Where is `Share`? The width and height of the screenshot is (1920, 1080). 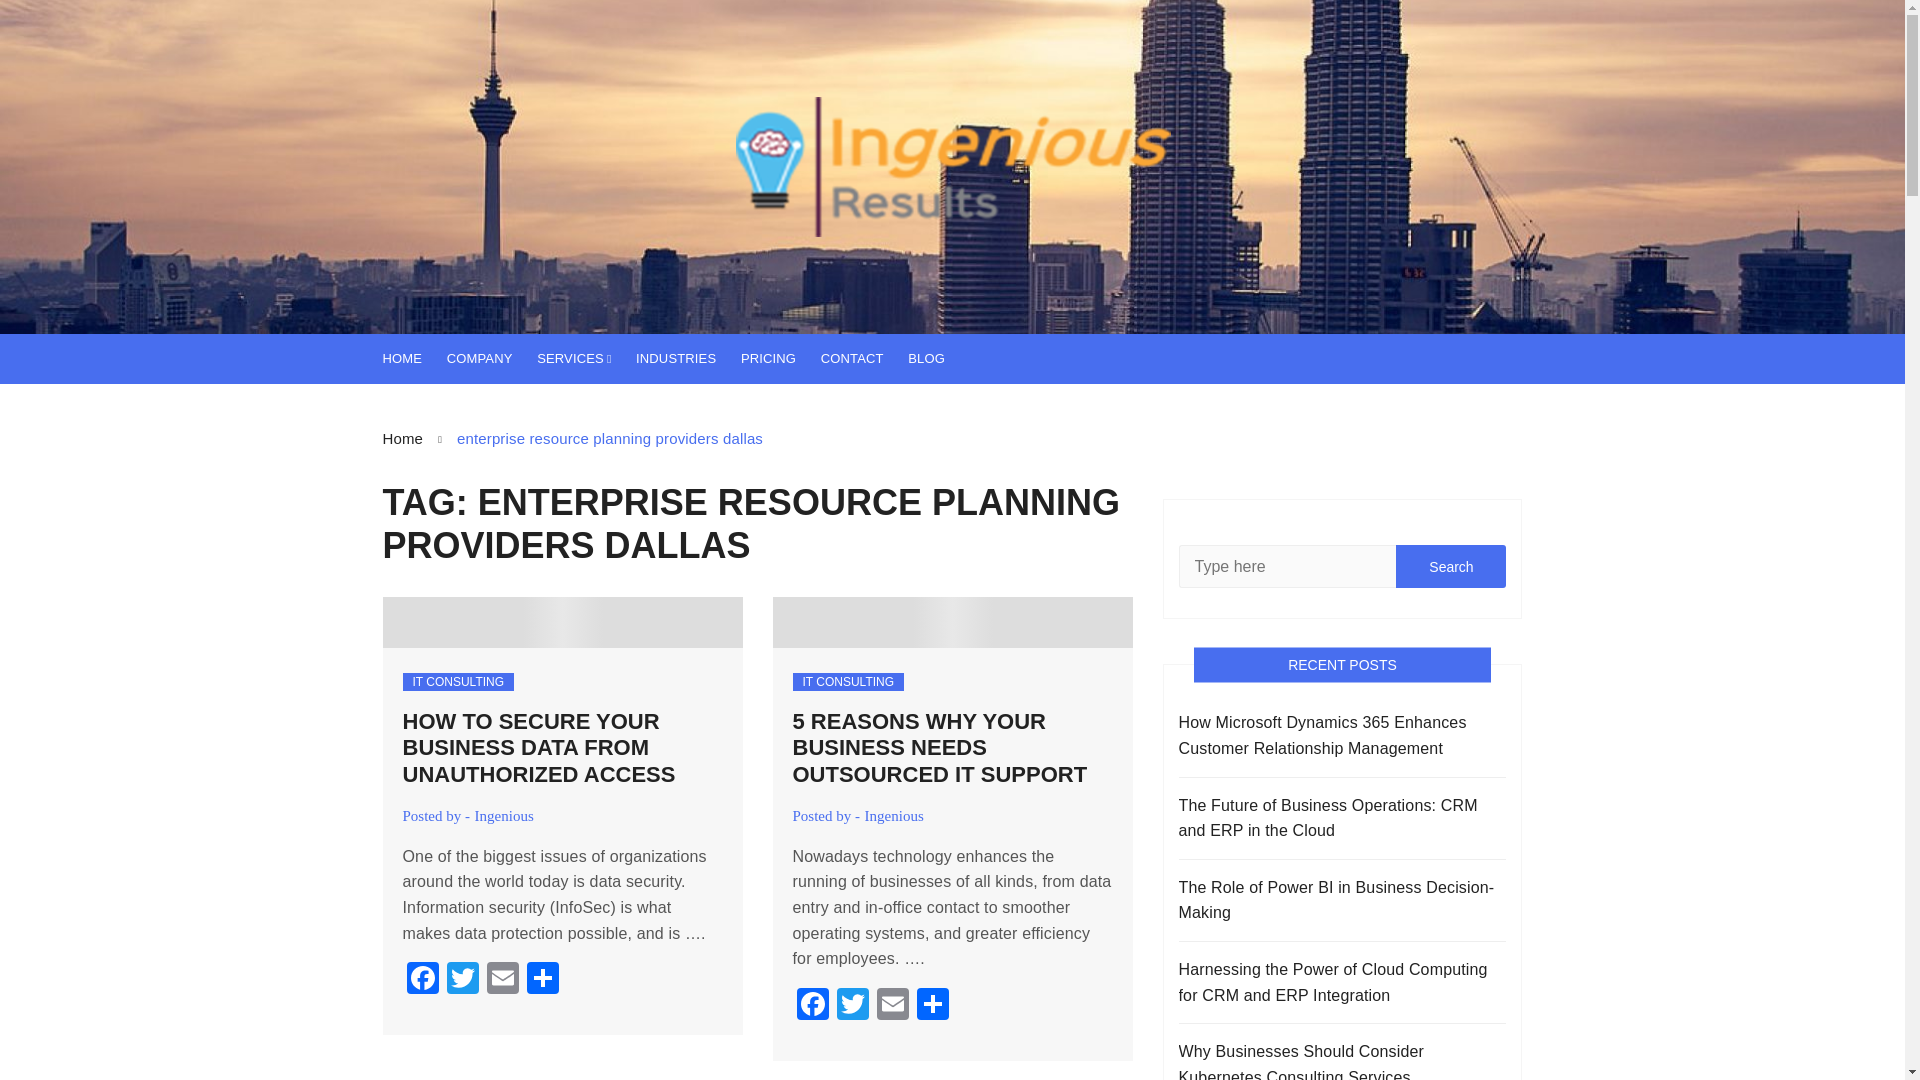 Share is located at coordinates (932, 1006).